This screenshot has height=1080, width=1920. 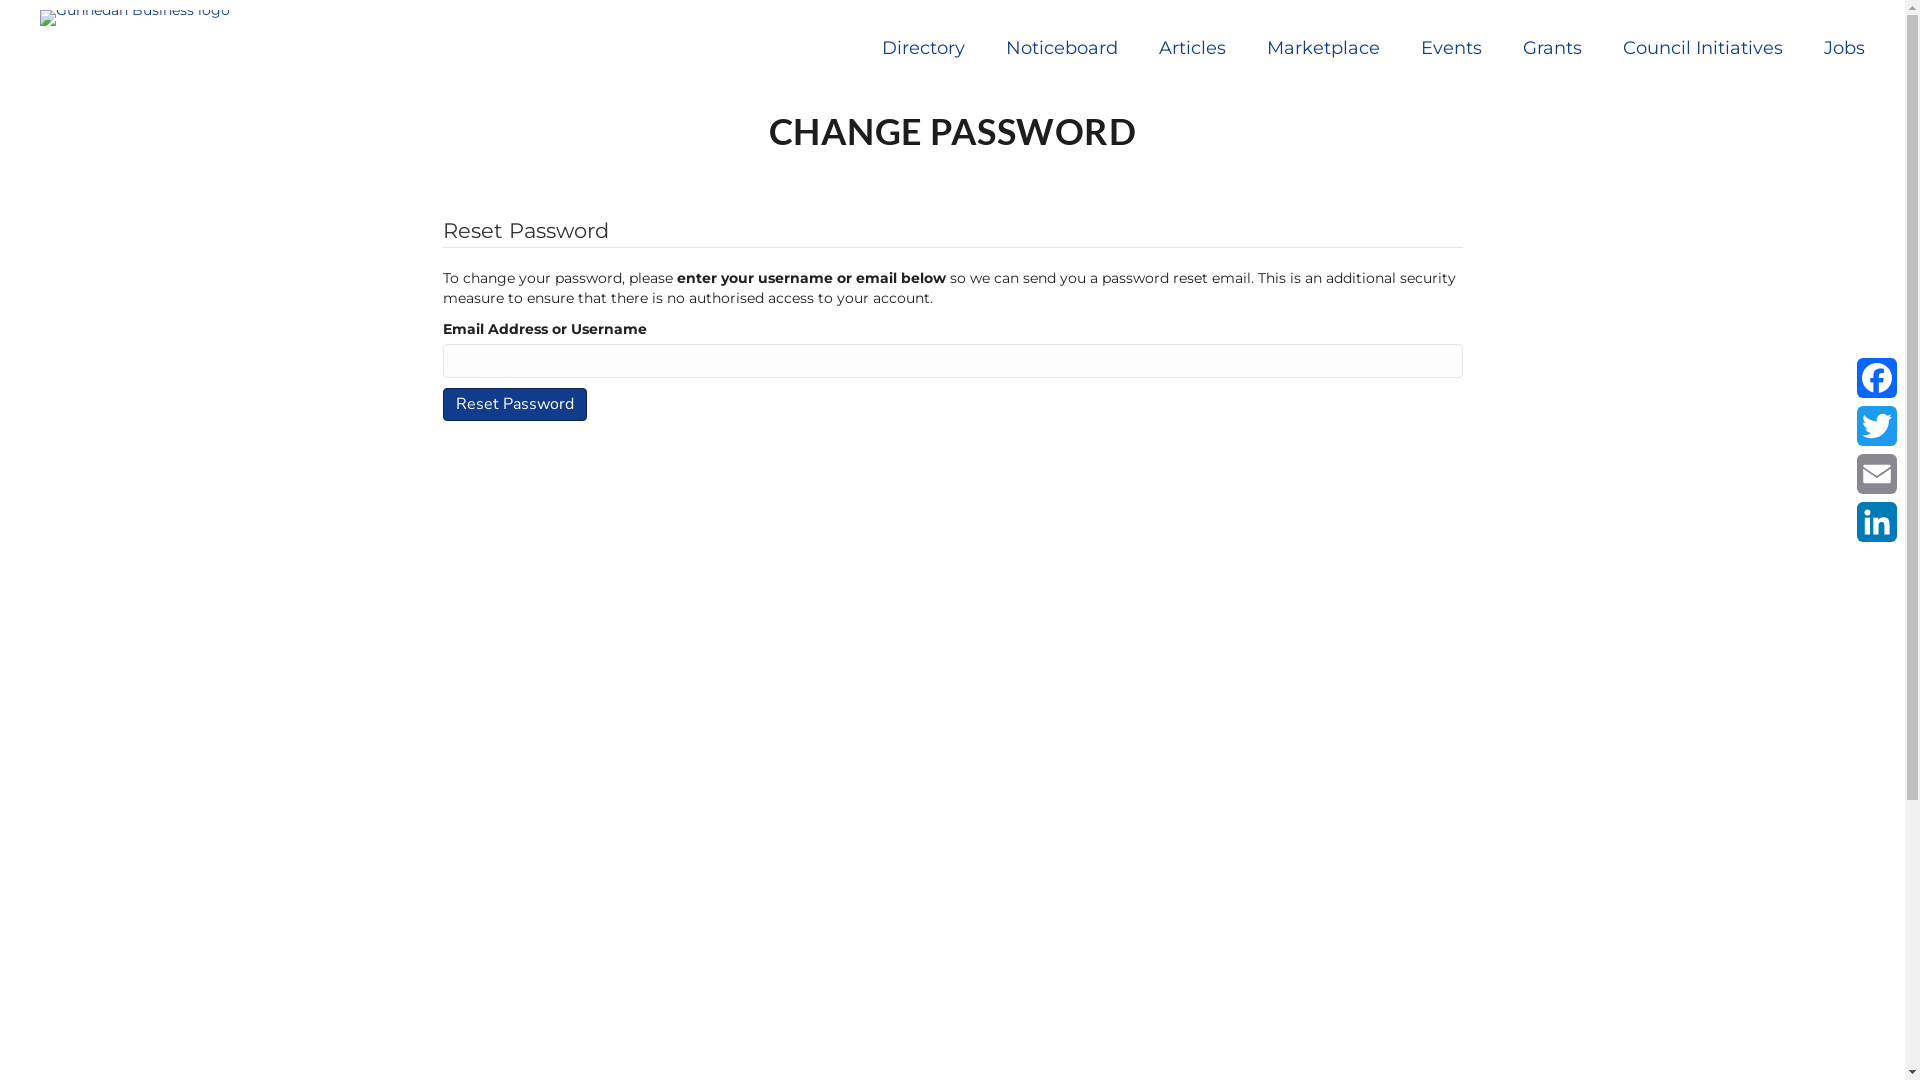 I want to click on Noticeboard, so click(x=1062, y=48).